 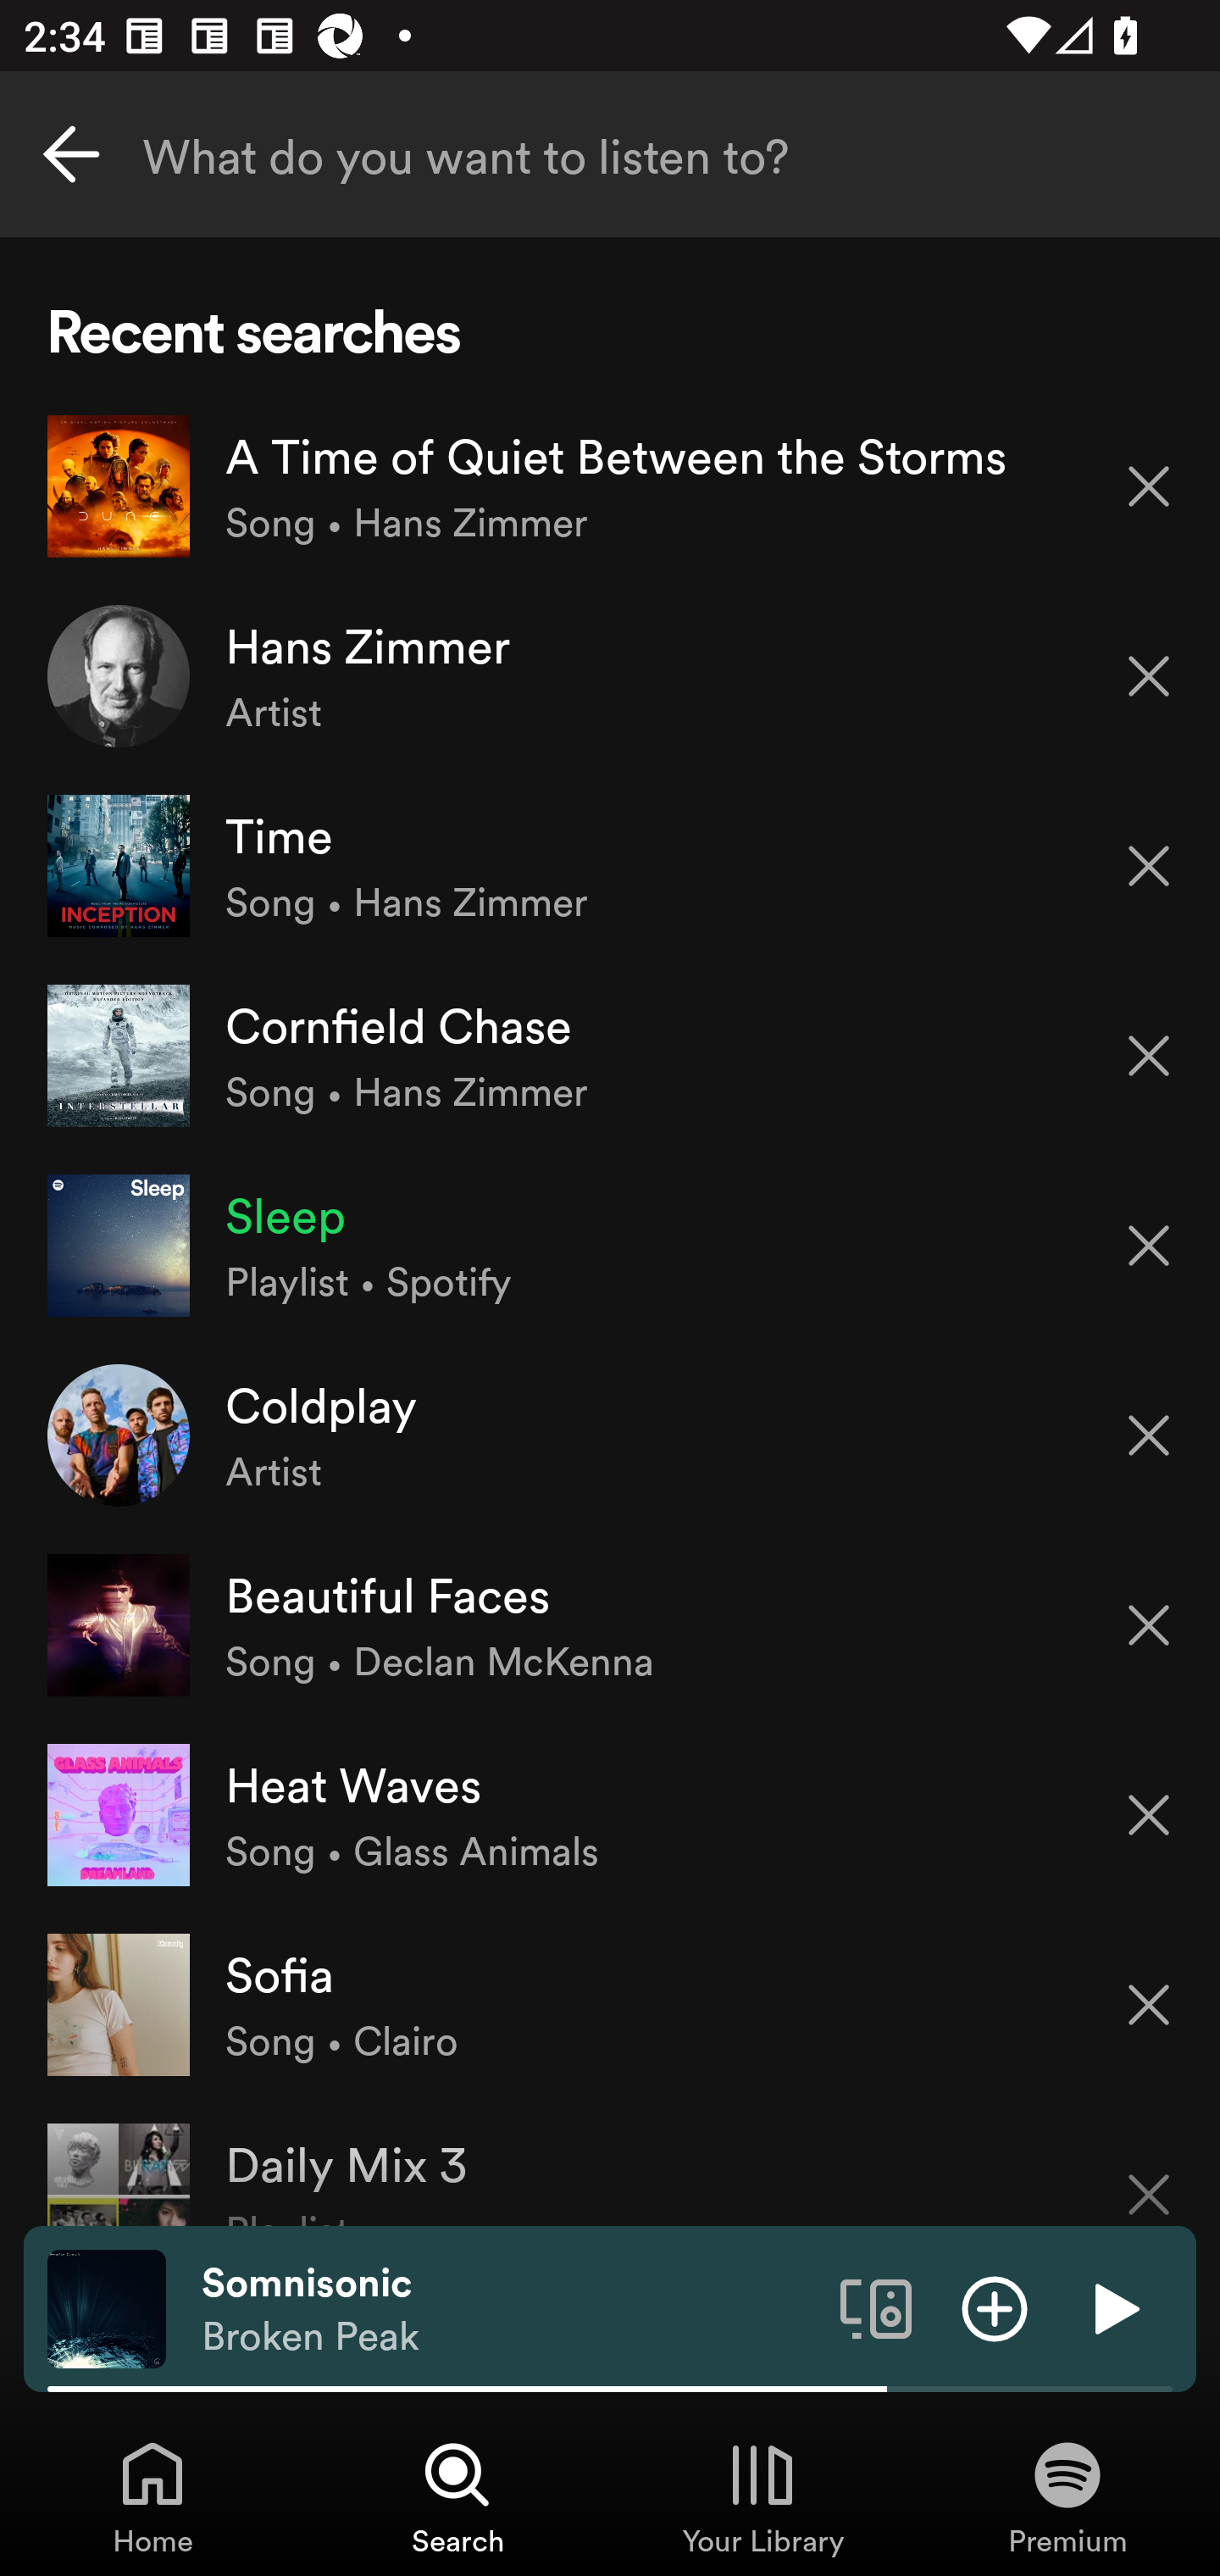 What do you see at coordinates (1149, 1815) in the screenshot?
I see `Remove` at bounding box center [1149, 1815].